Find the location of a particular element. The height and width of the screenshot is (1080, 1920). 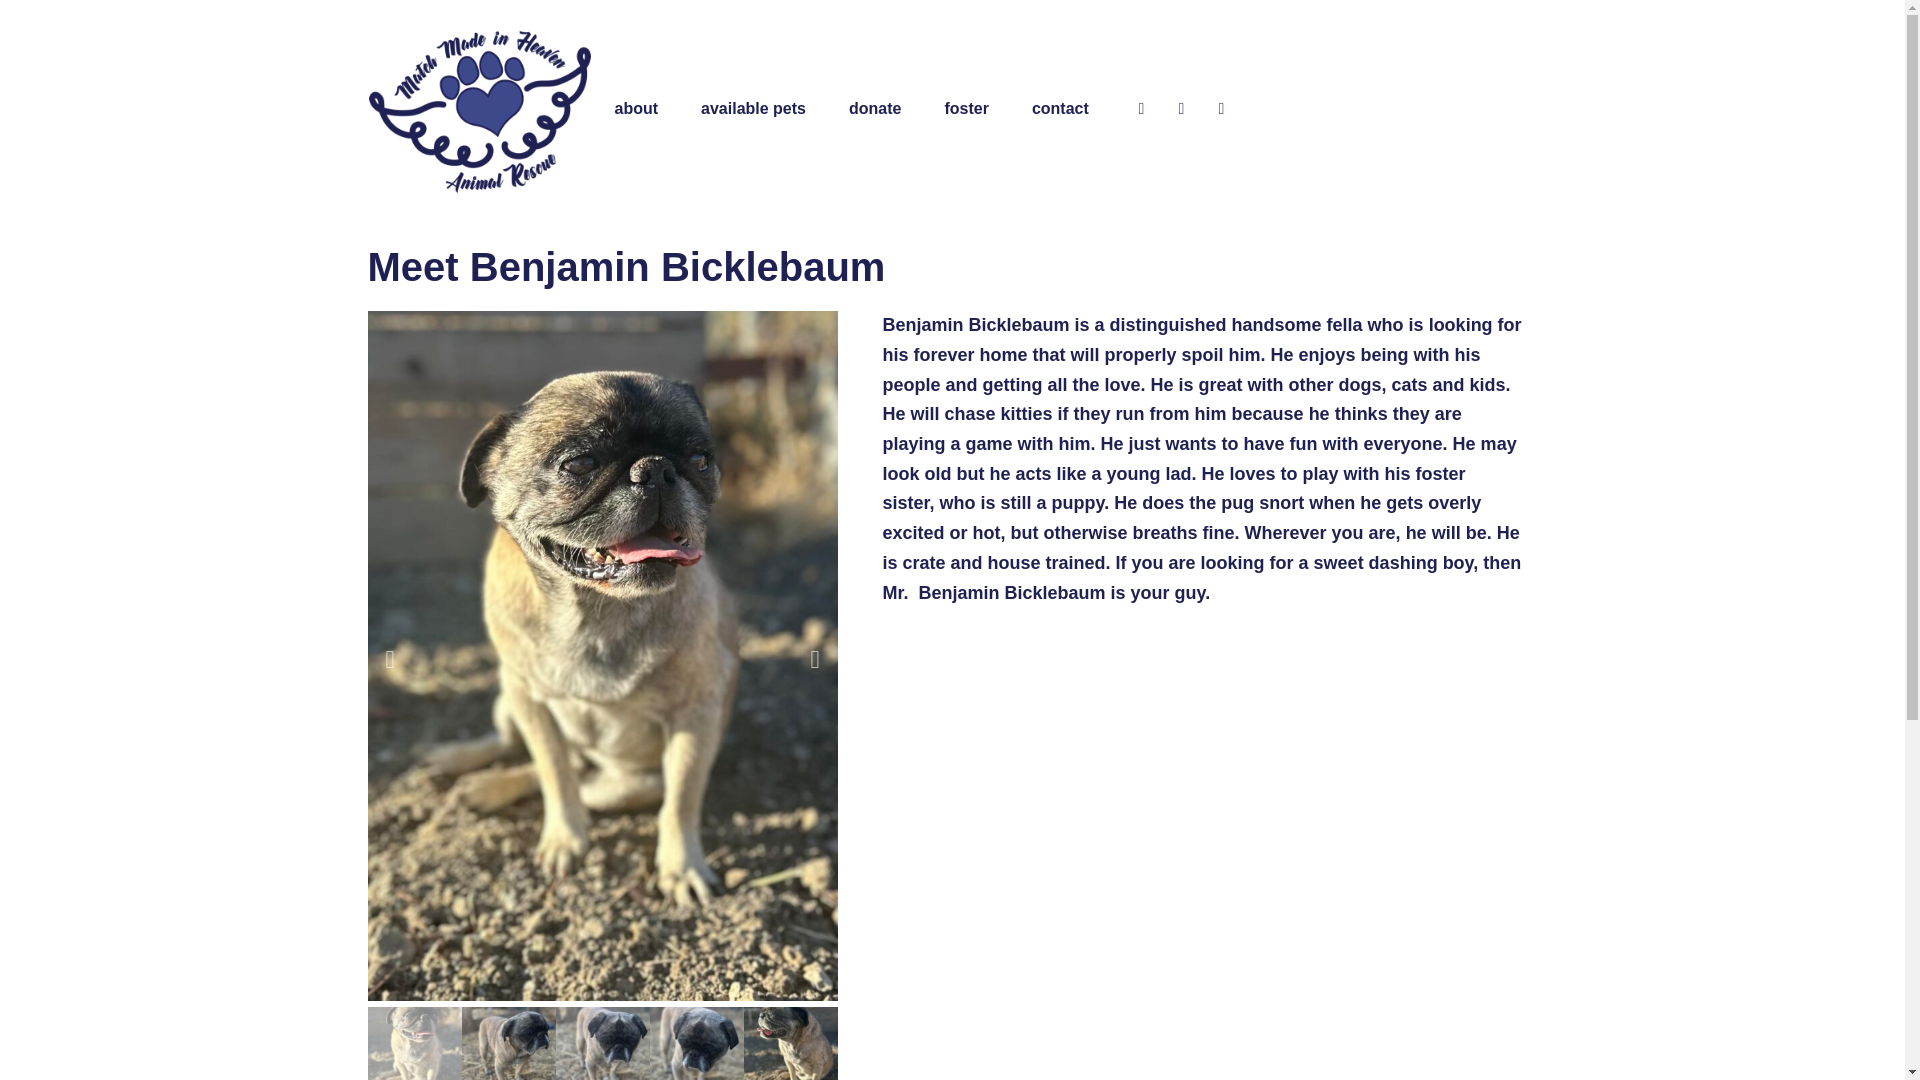

foster is located at coordinates (966, 108).